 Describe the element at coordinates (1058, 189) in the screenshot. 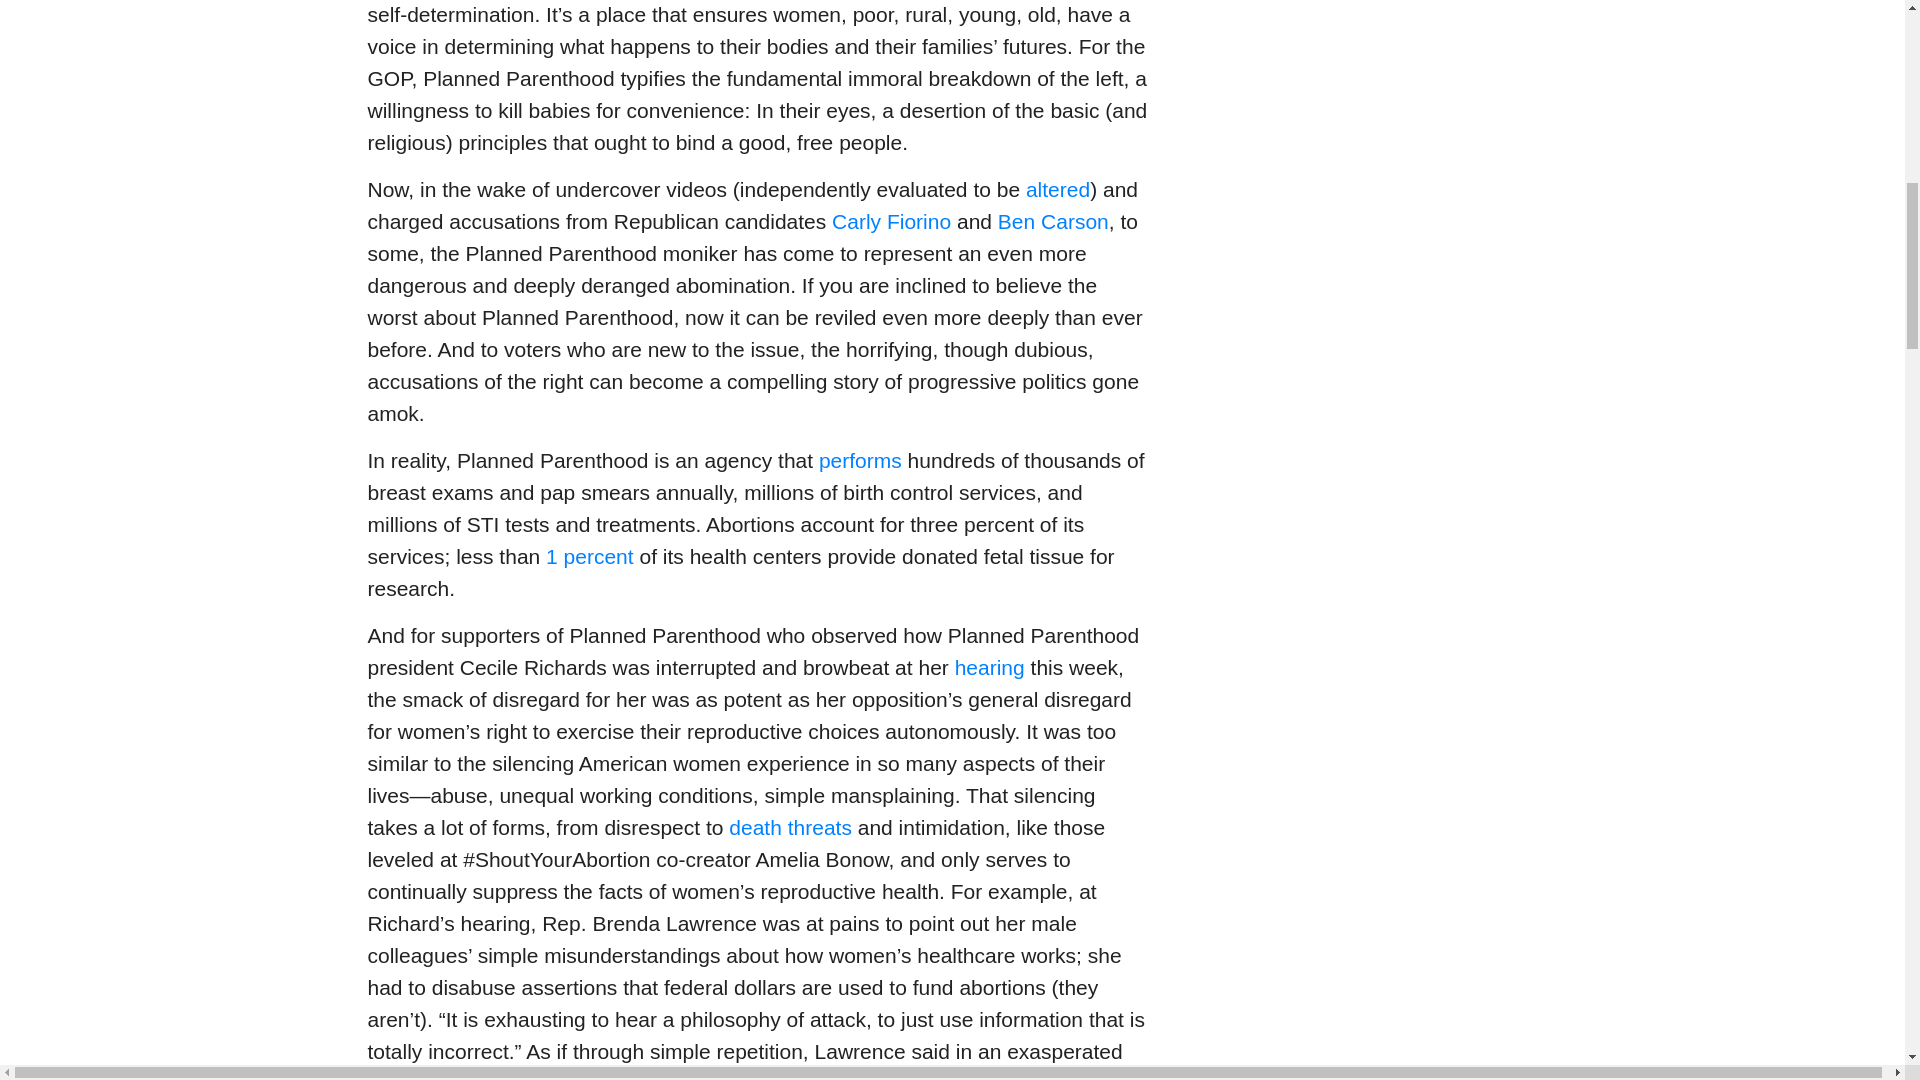

I see `altered` at that location.